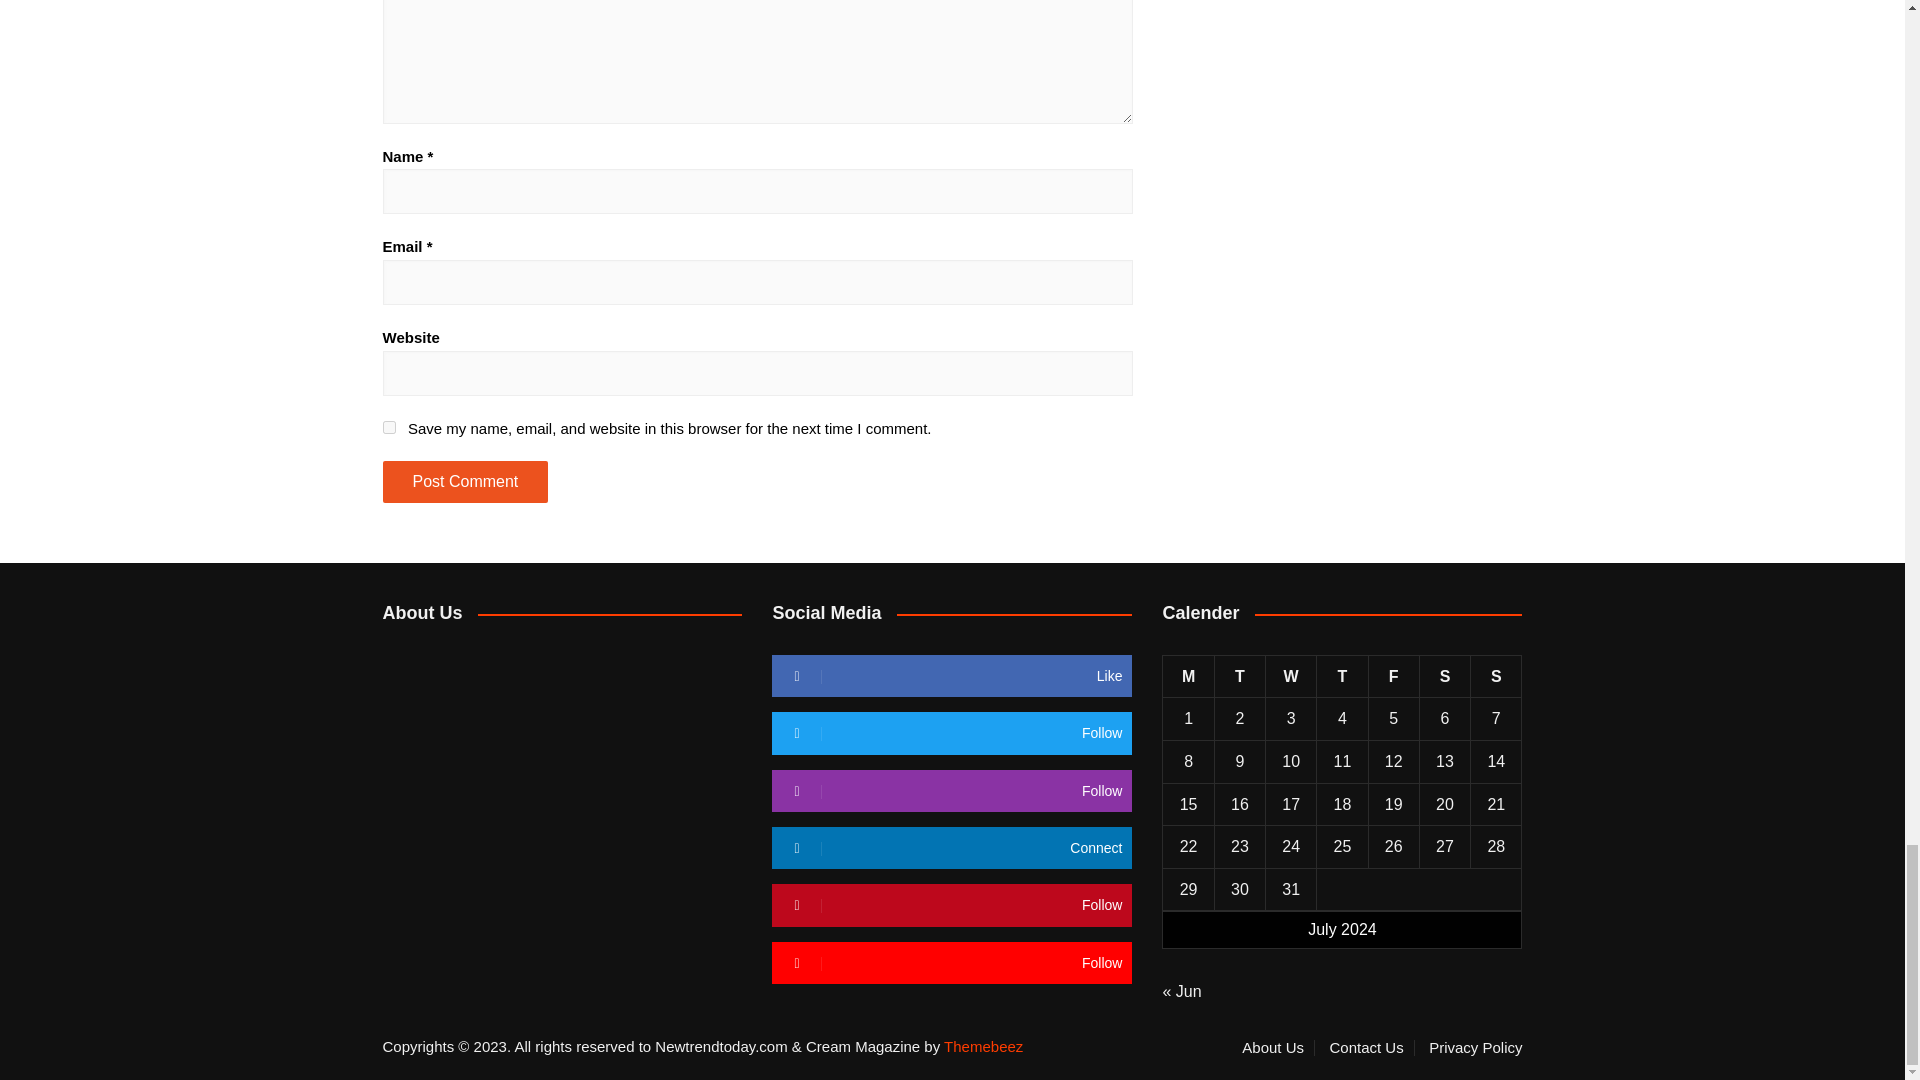 The image size is (1920, 1080). I want to click on Post Comment, so click(464, 482).